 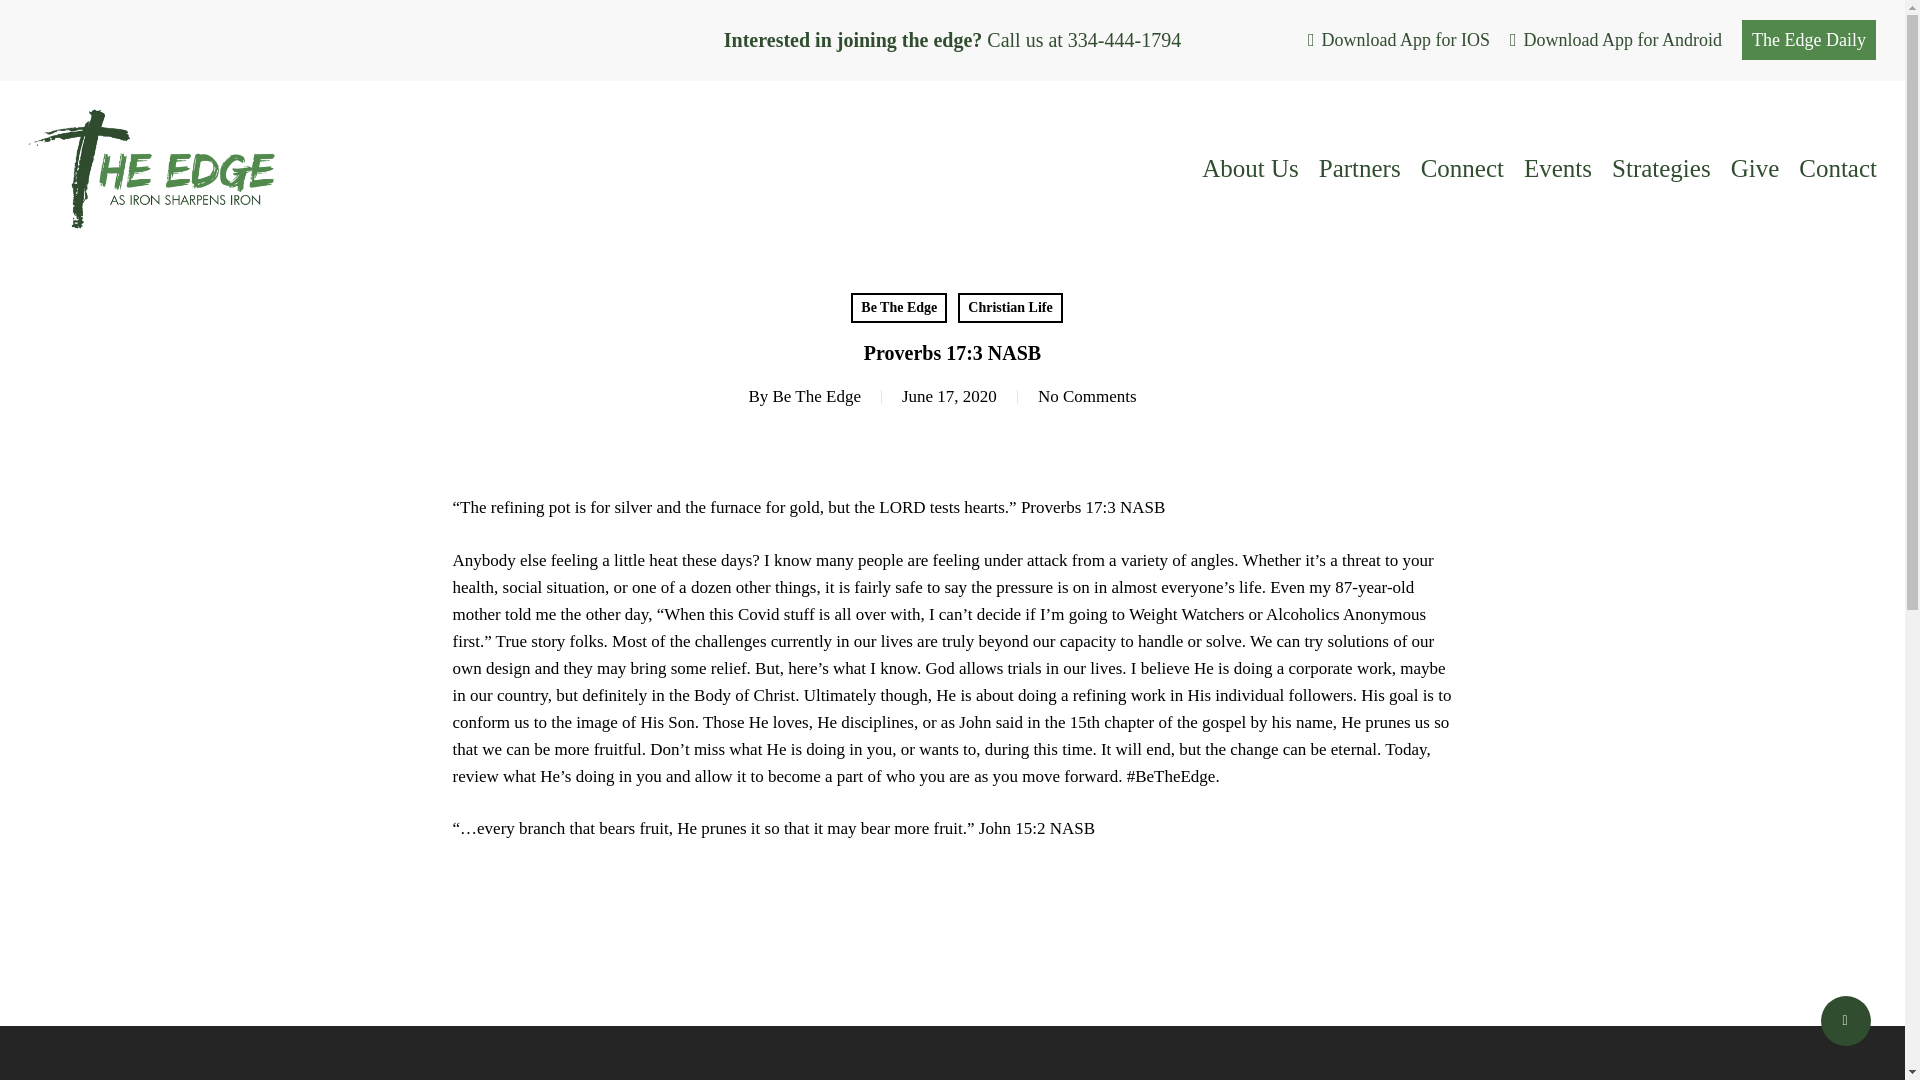 What do you see at coordinates (1398, 40) in the screenshot?
I see `Download App for IOS` at bounding box center [1398, 40].